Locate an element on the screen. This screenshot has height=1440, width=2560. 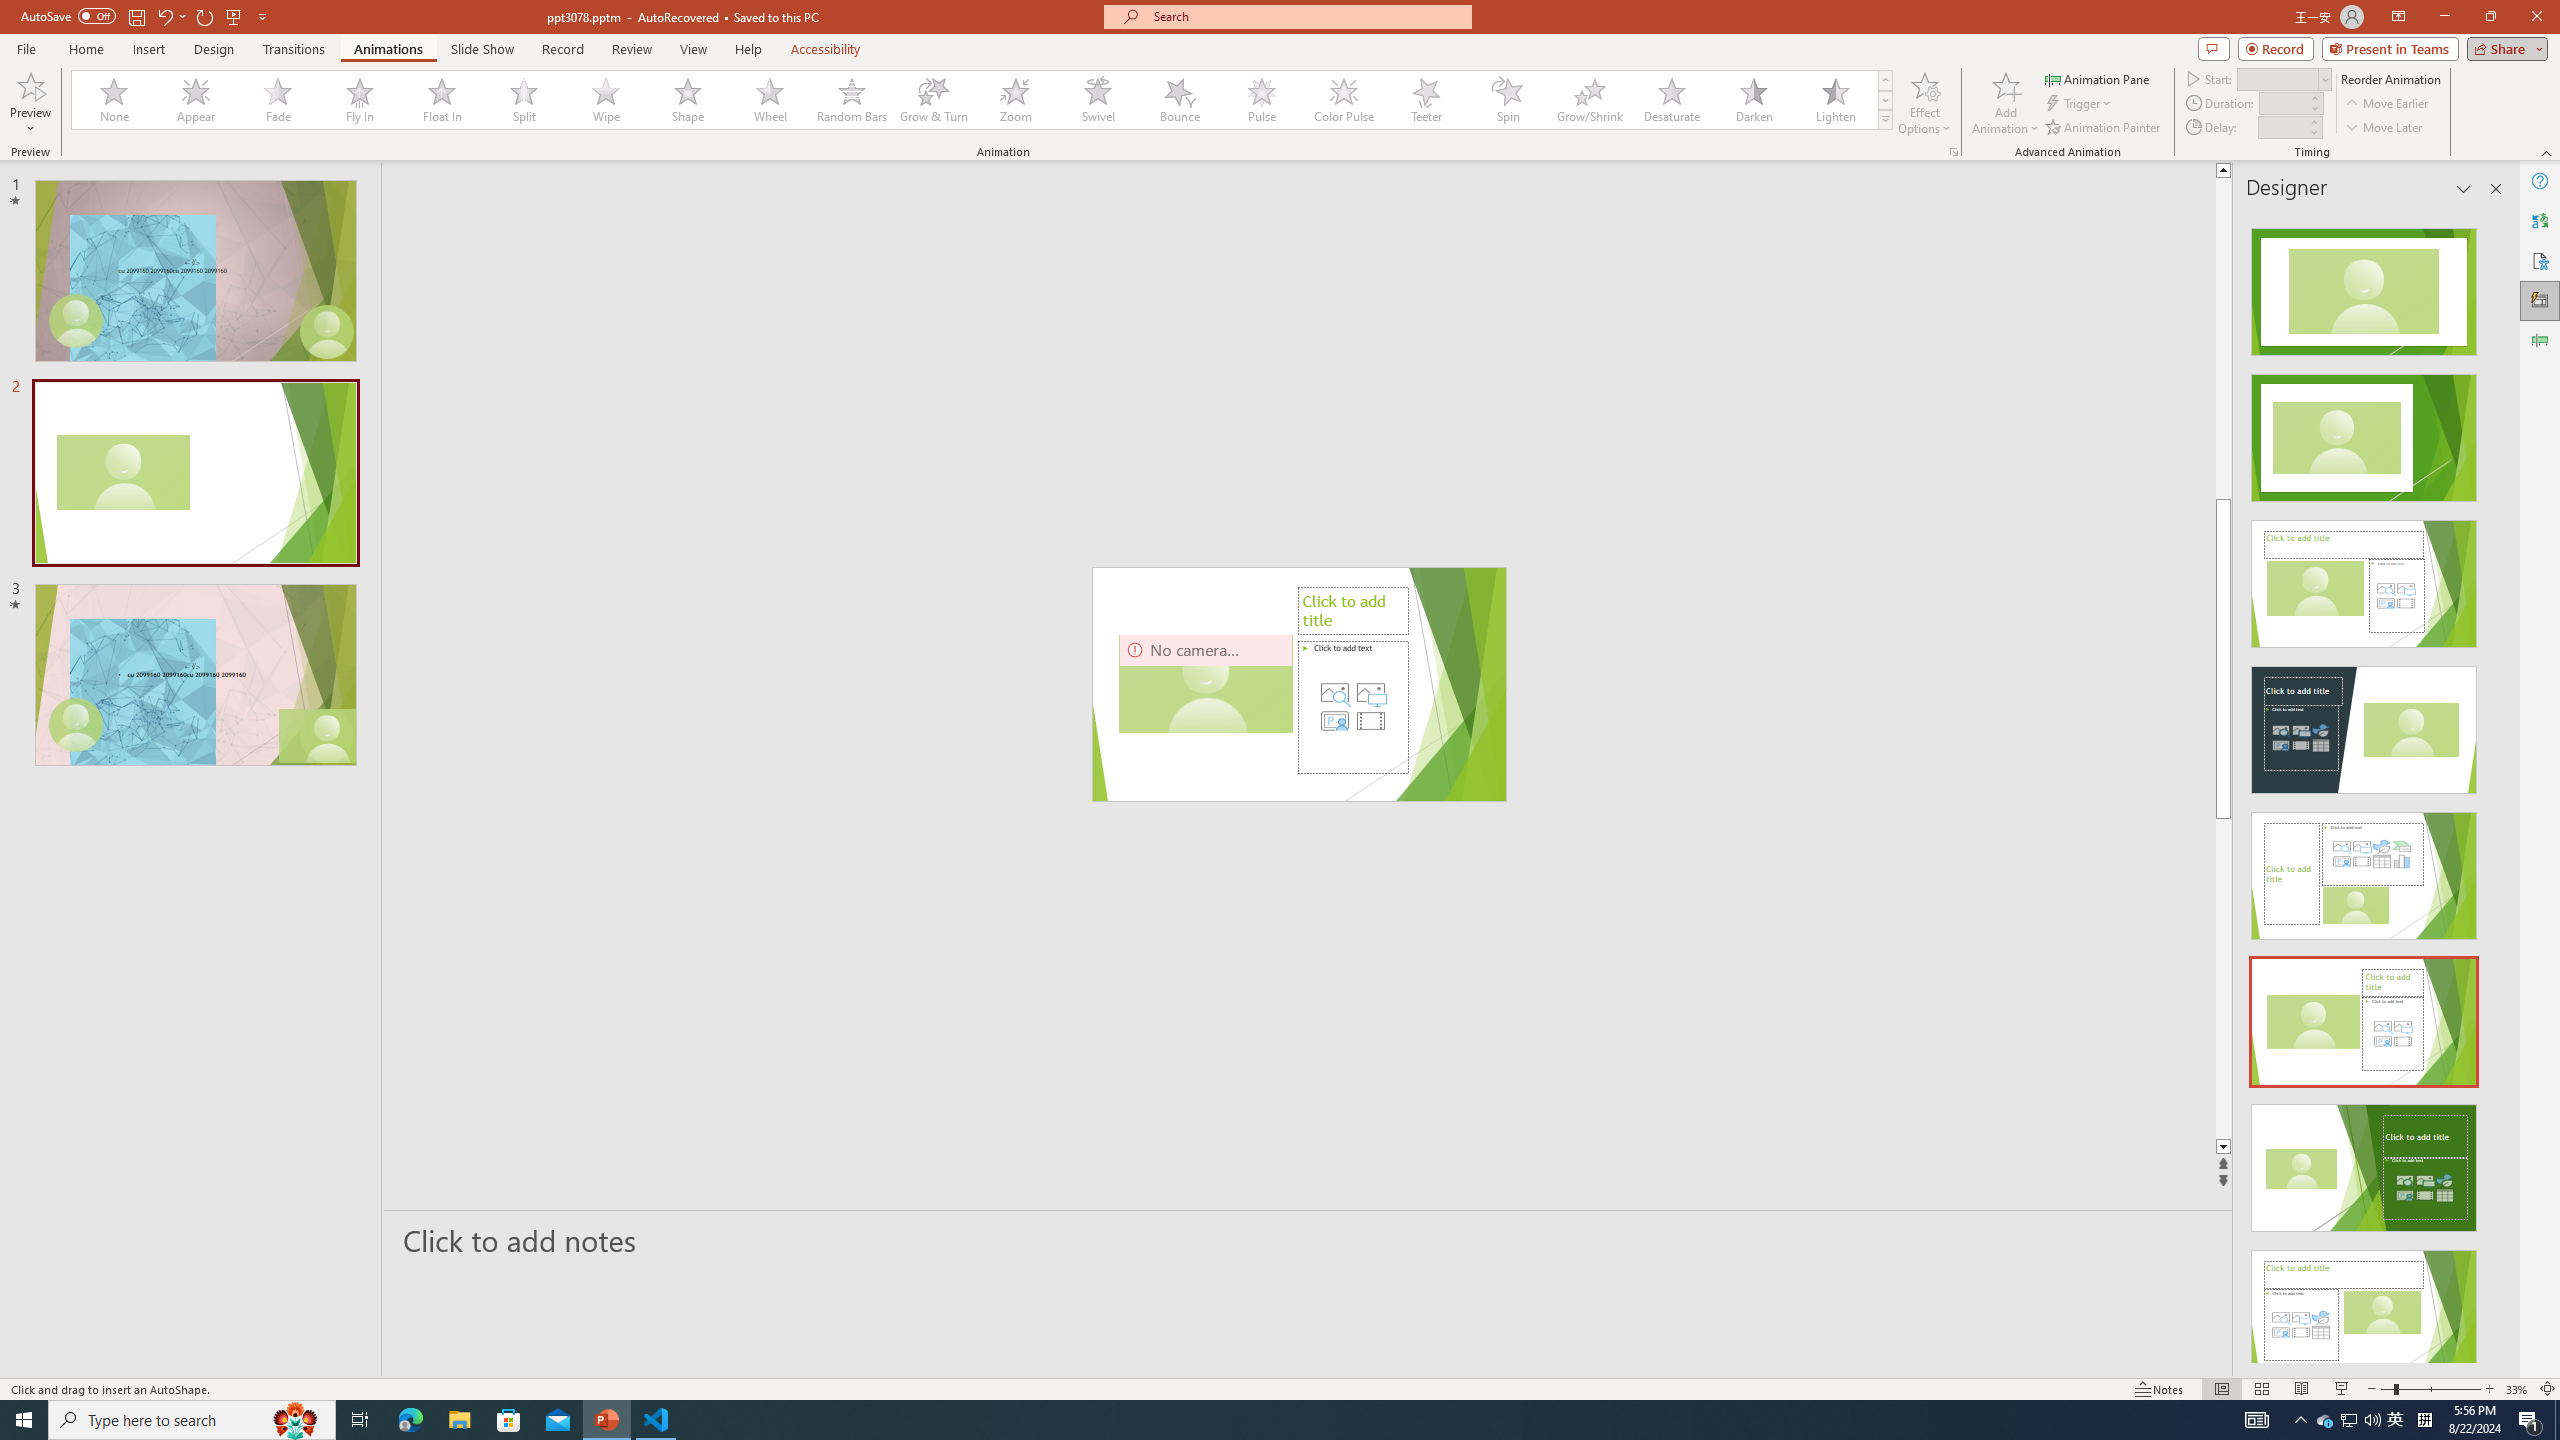
Close is located at coordinates (2536, 17).